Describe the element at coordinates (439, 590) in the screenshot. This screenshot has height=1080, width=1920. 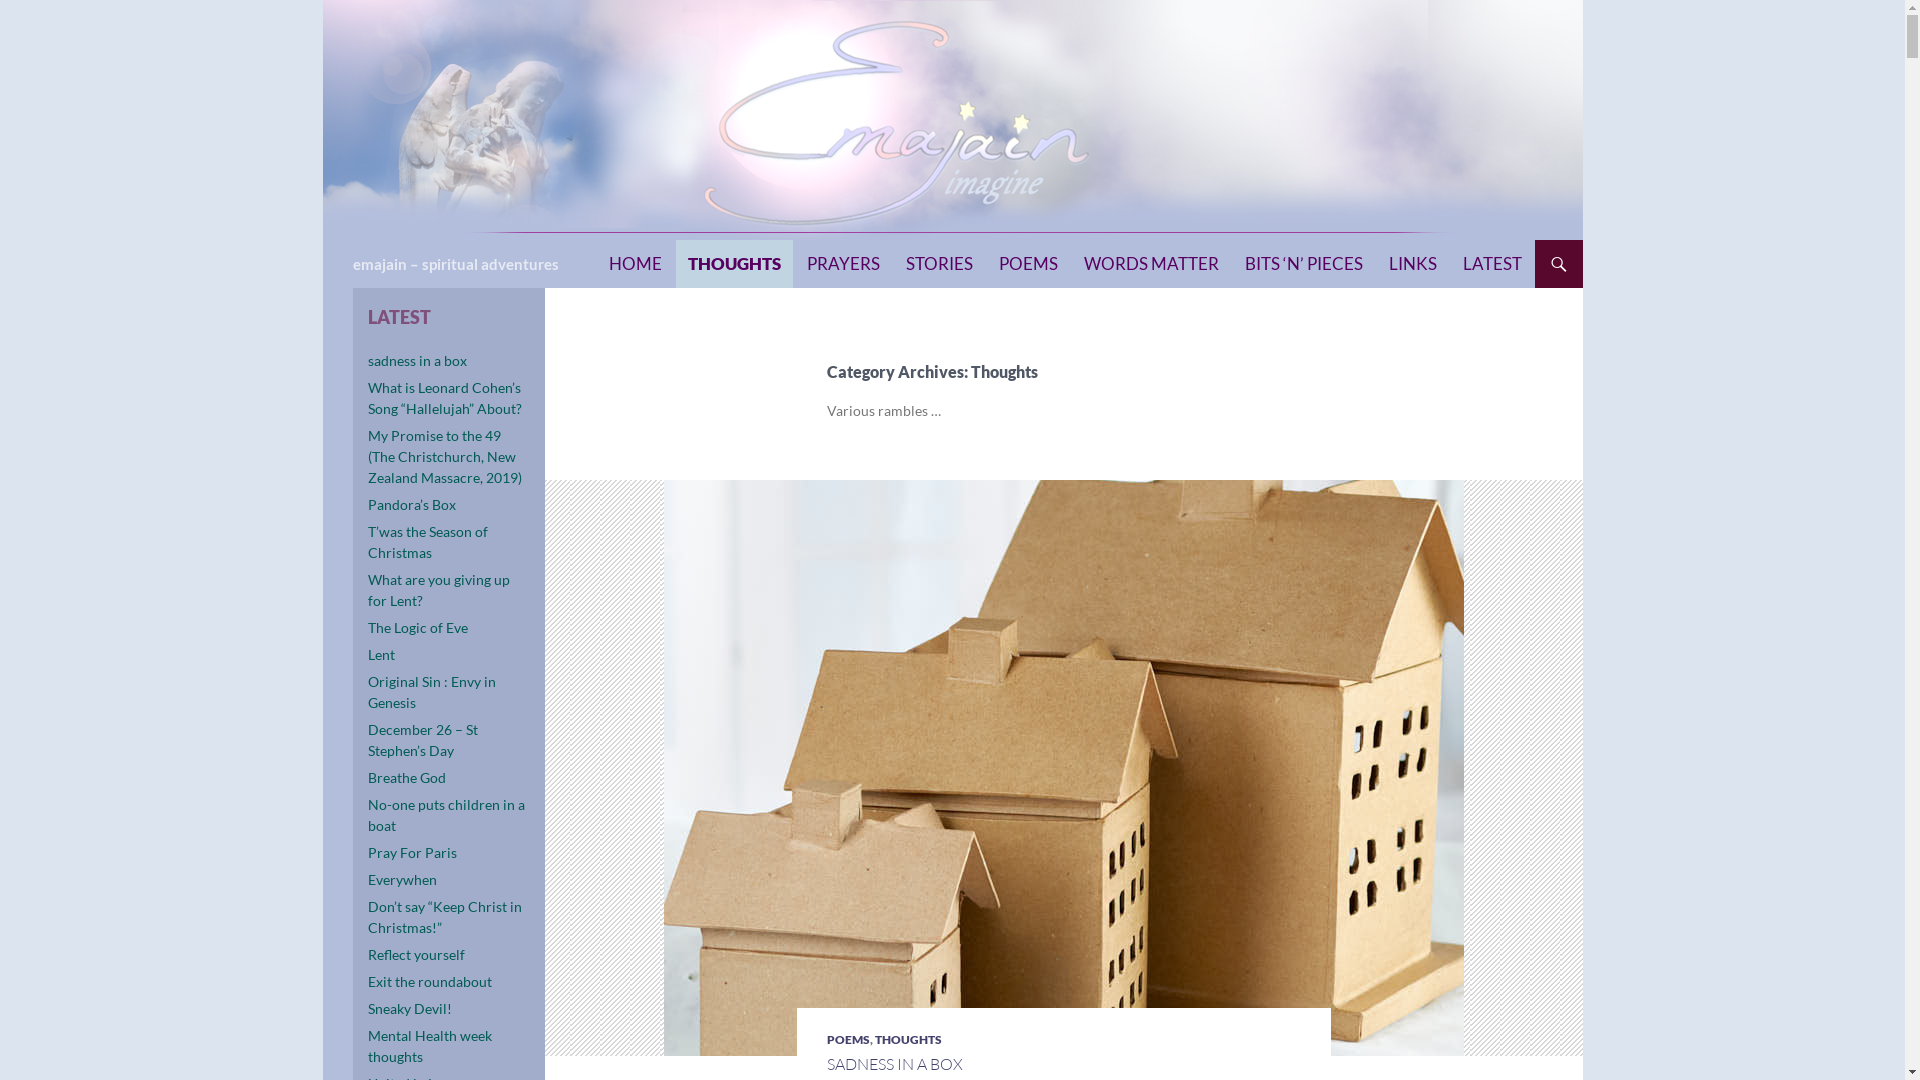
I see `What are you giving up for Lent?` at that location.